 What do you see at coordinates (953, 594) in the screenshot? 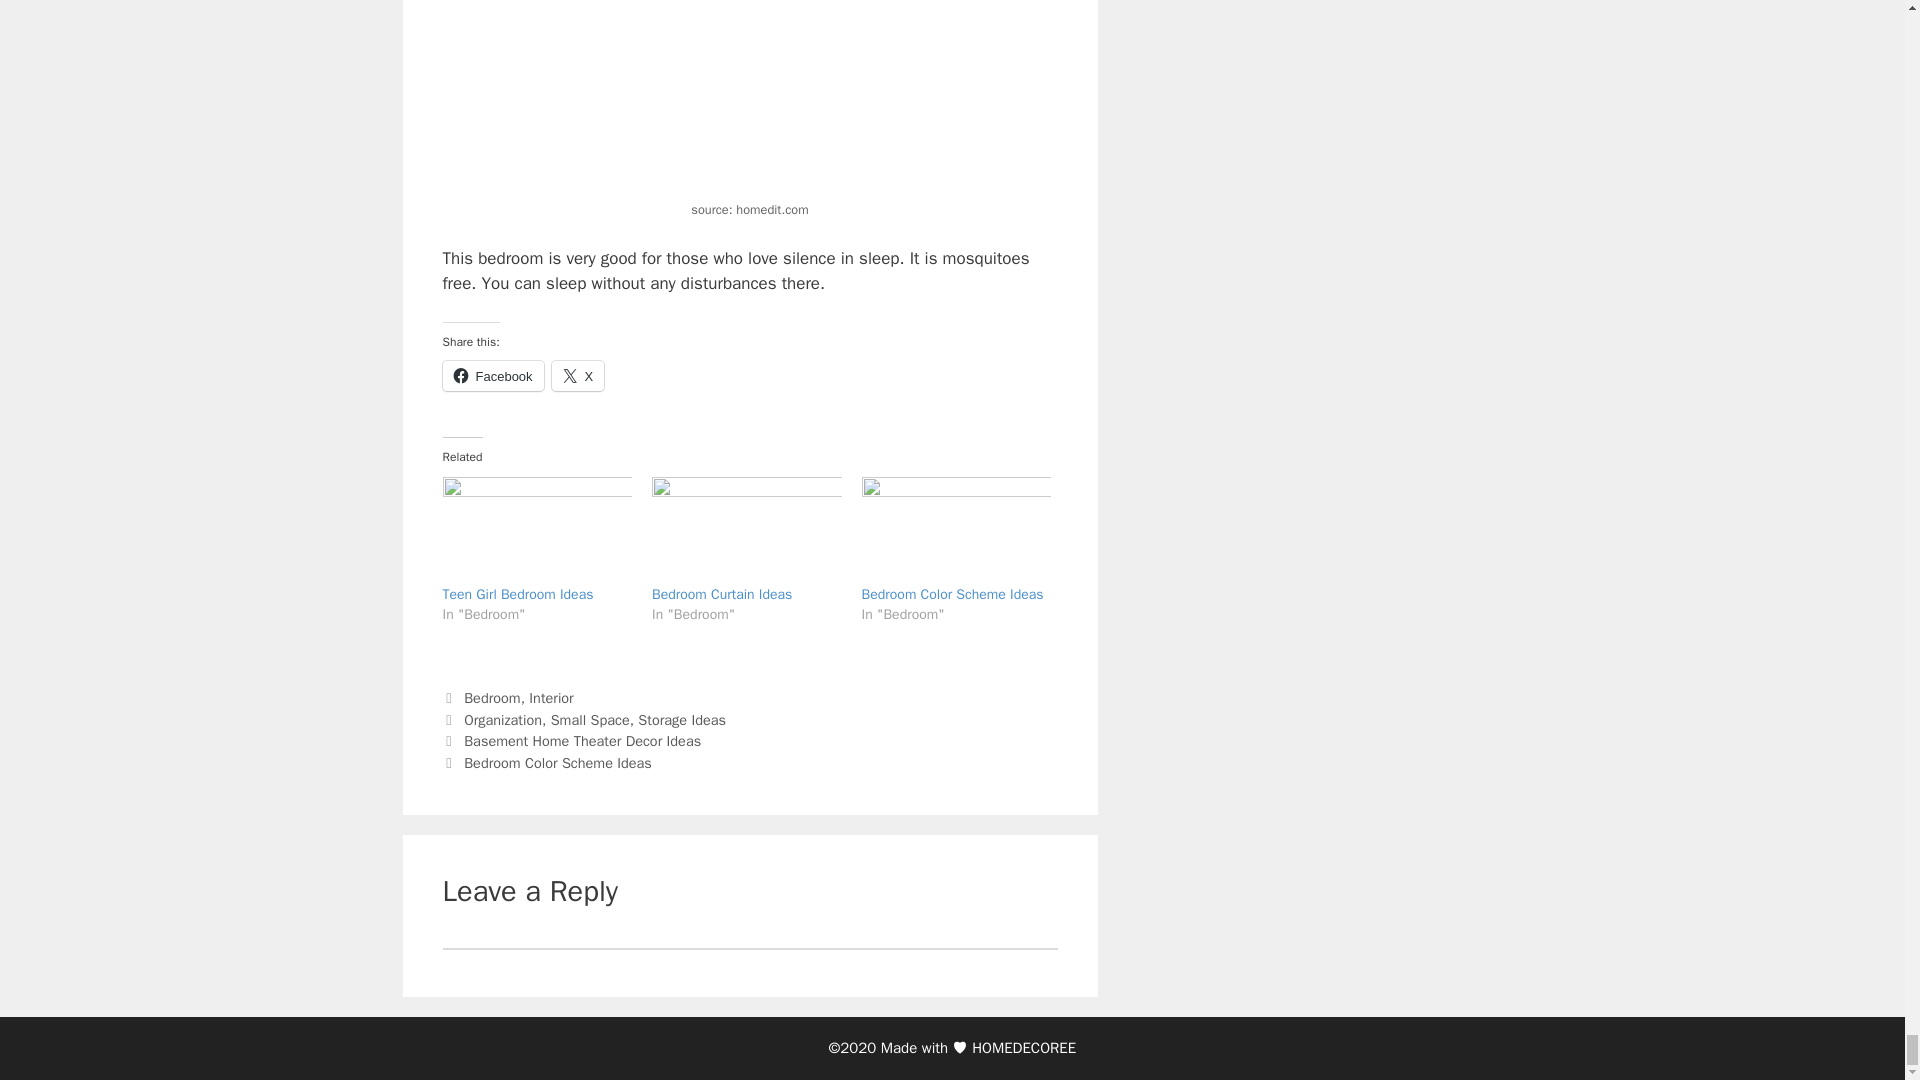
I see `Bedroom Color Scheme Ideas` at bounding box center [953, 594].